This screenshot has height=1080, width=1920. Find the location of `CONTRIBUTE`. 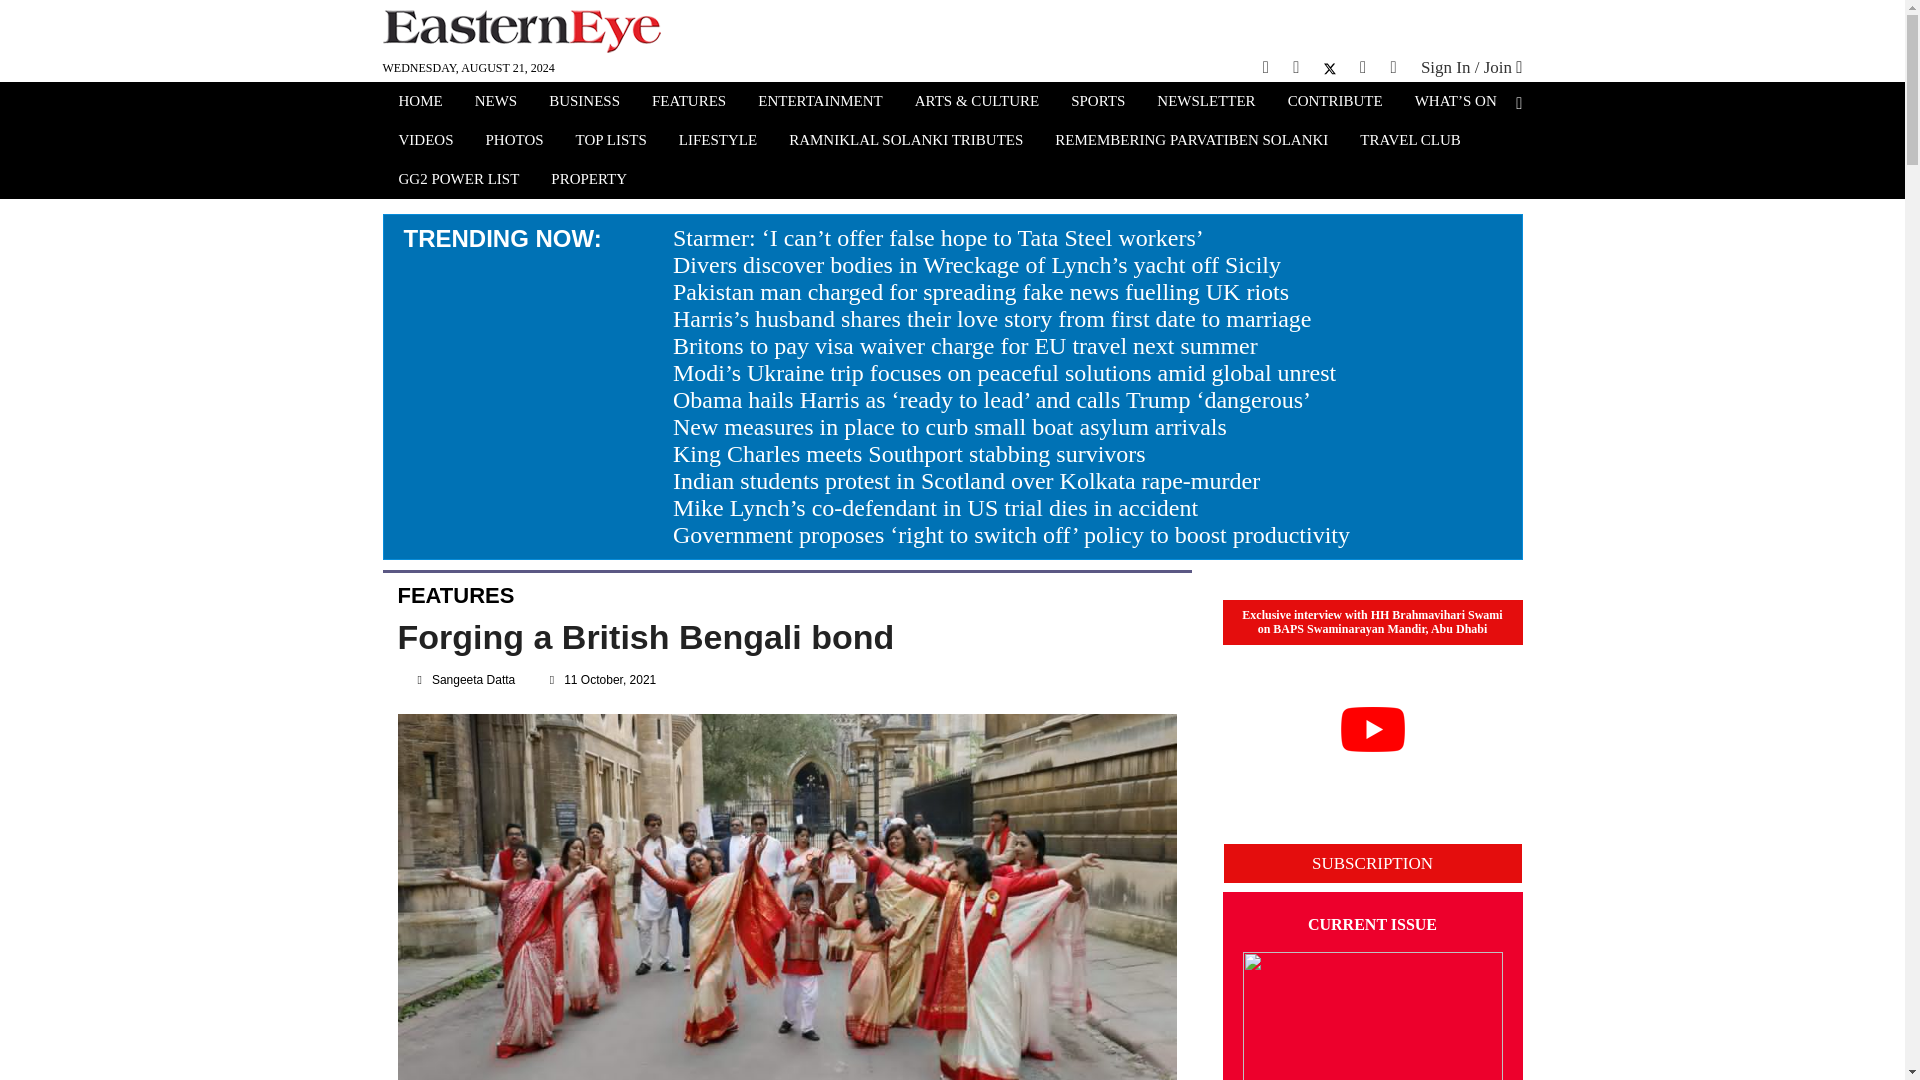

CONTRIBUTE is located at coordinates (1335, 103).